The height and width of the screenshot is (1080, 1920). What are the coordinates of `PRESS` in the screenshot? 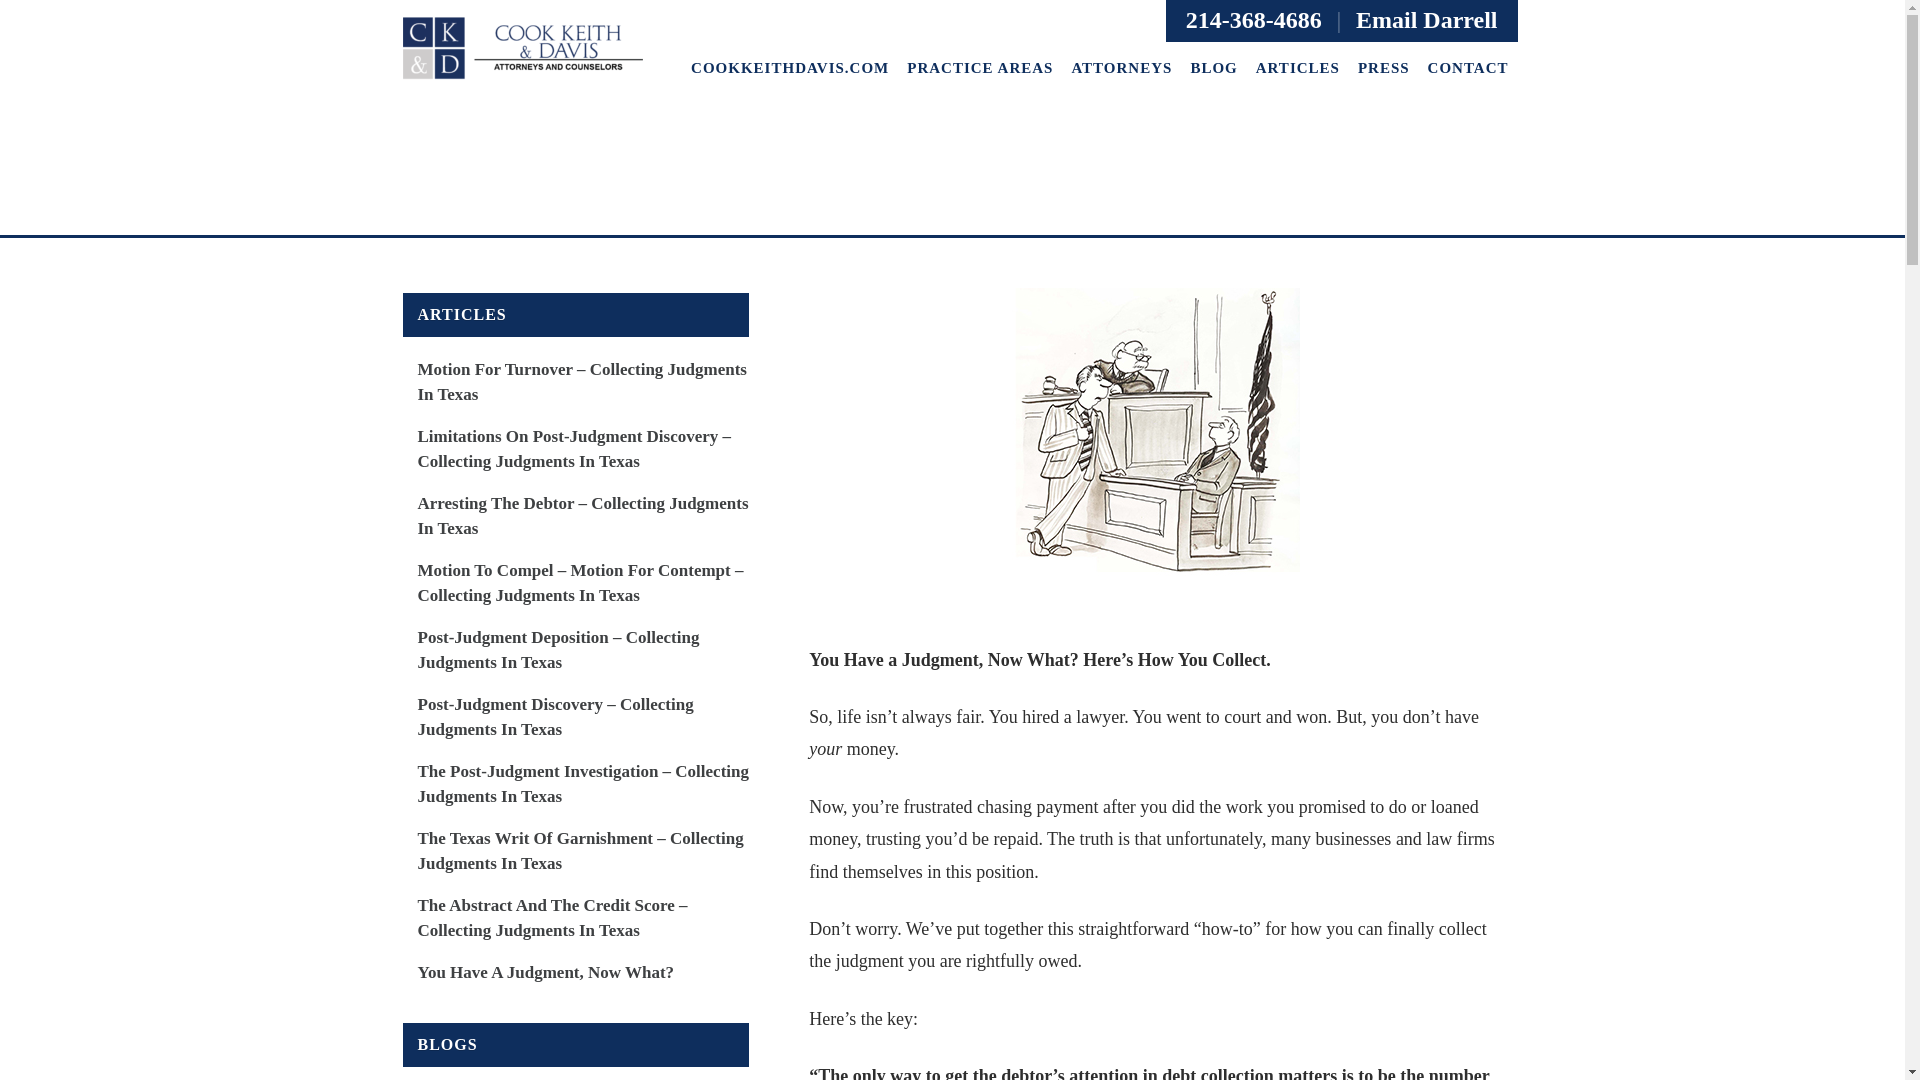 It's located at (1384, 68).